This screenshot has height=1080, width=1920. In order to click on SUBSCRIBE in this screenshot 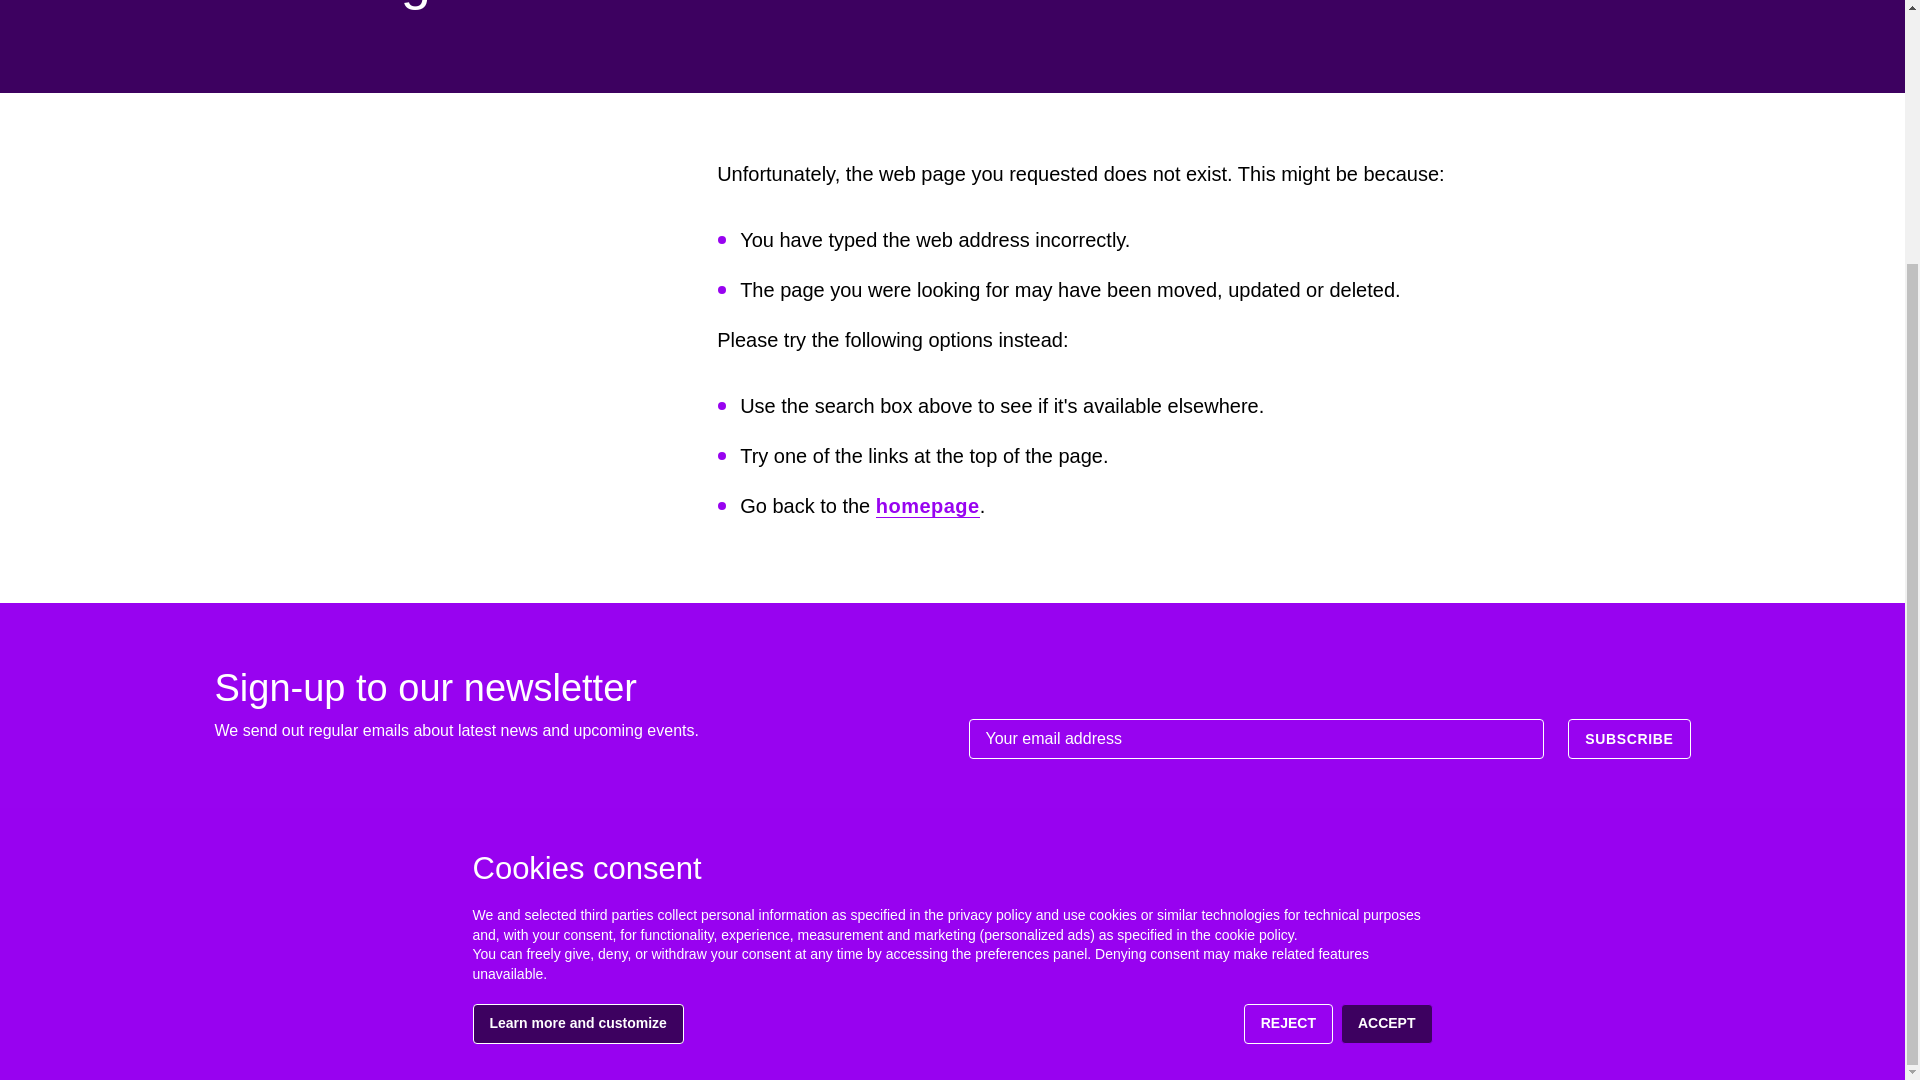, I will do `click(1628, 739)`.